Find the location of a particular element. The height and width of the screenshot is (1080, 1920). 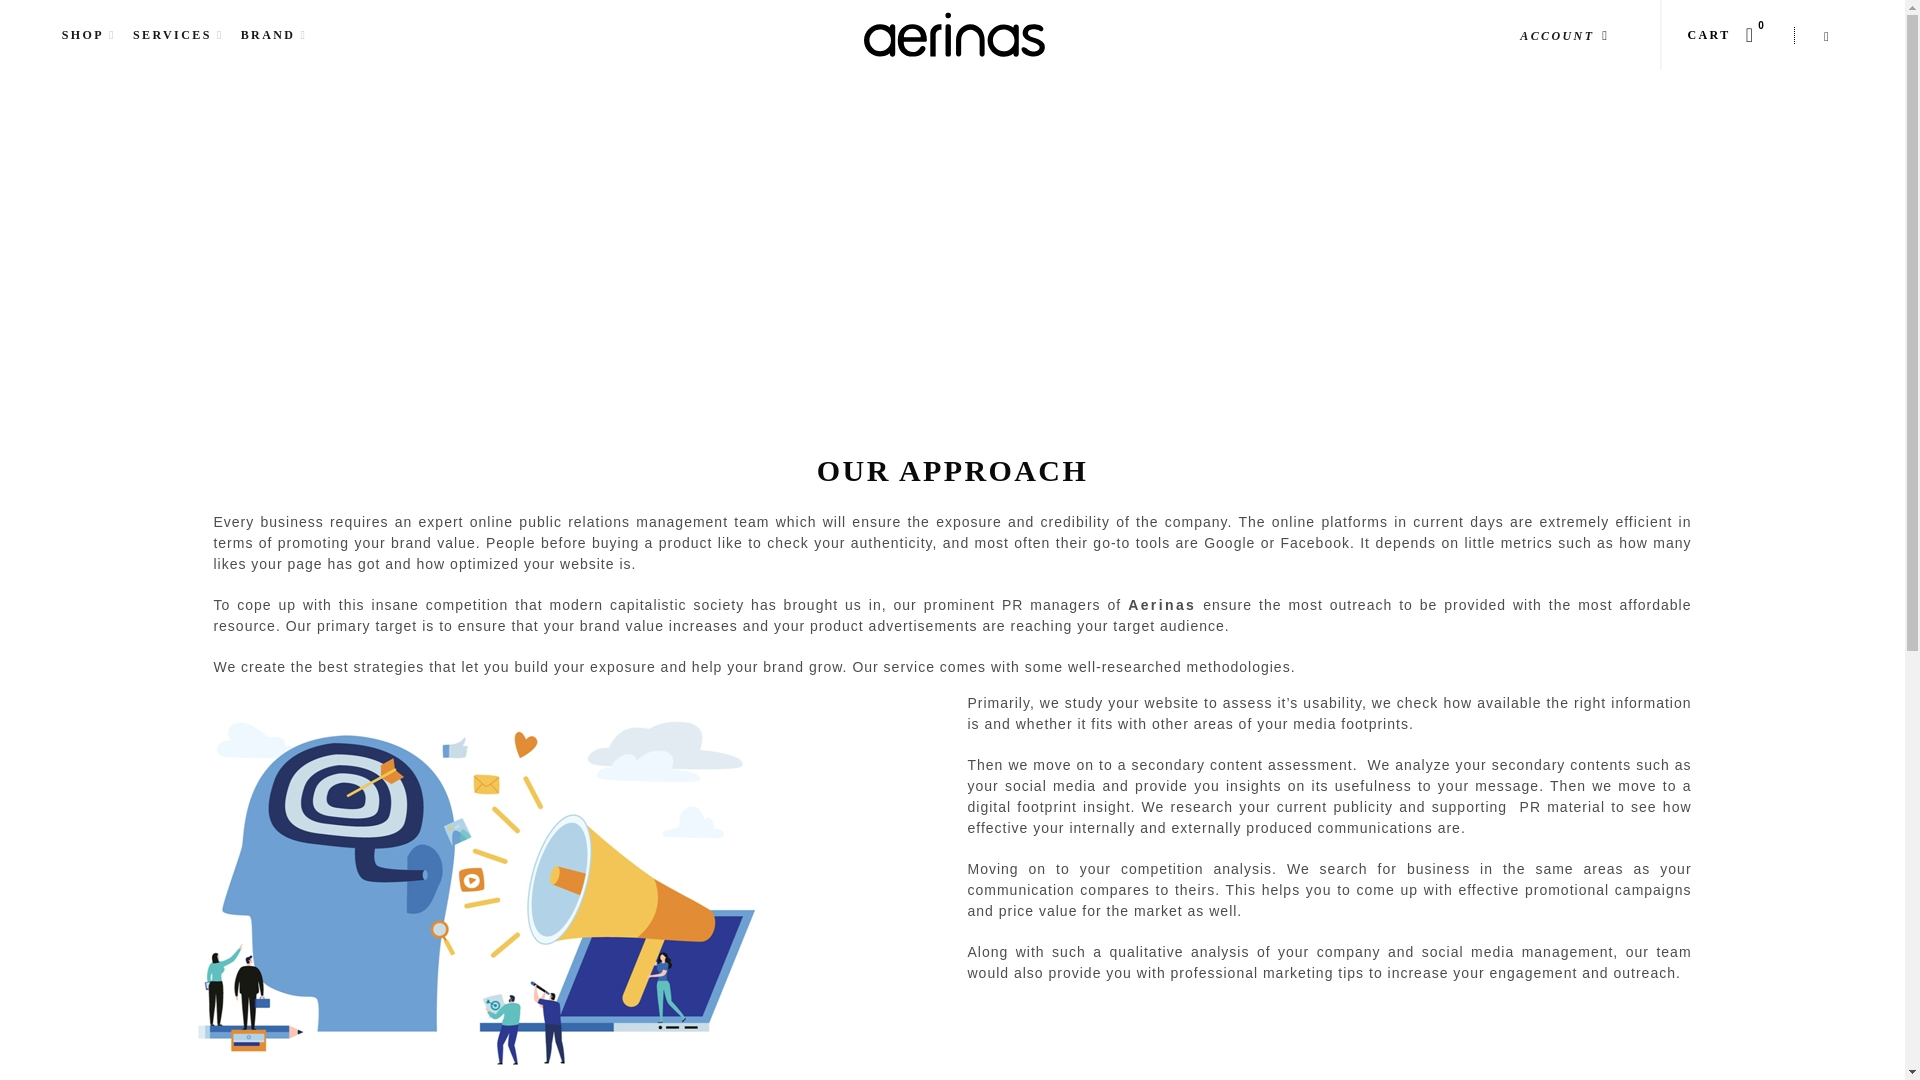

SERVICES is located at coordinates (172, 34).